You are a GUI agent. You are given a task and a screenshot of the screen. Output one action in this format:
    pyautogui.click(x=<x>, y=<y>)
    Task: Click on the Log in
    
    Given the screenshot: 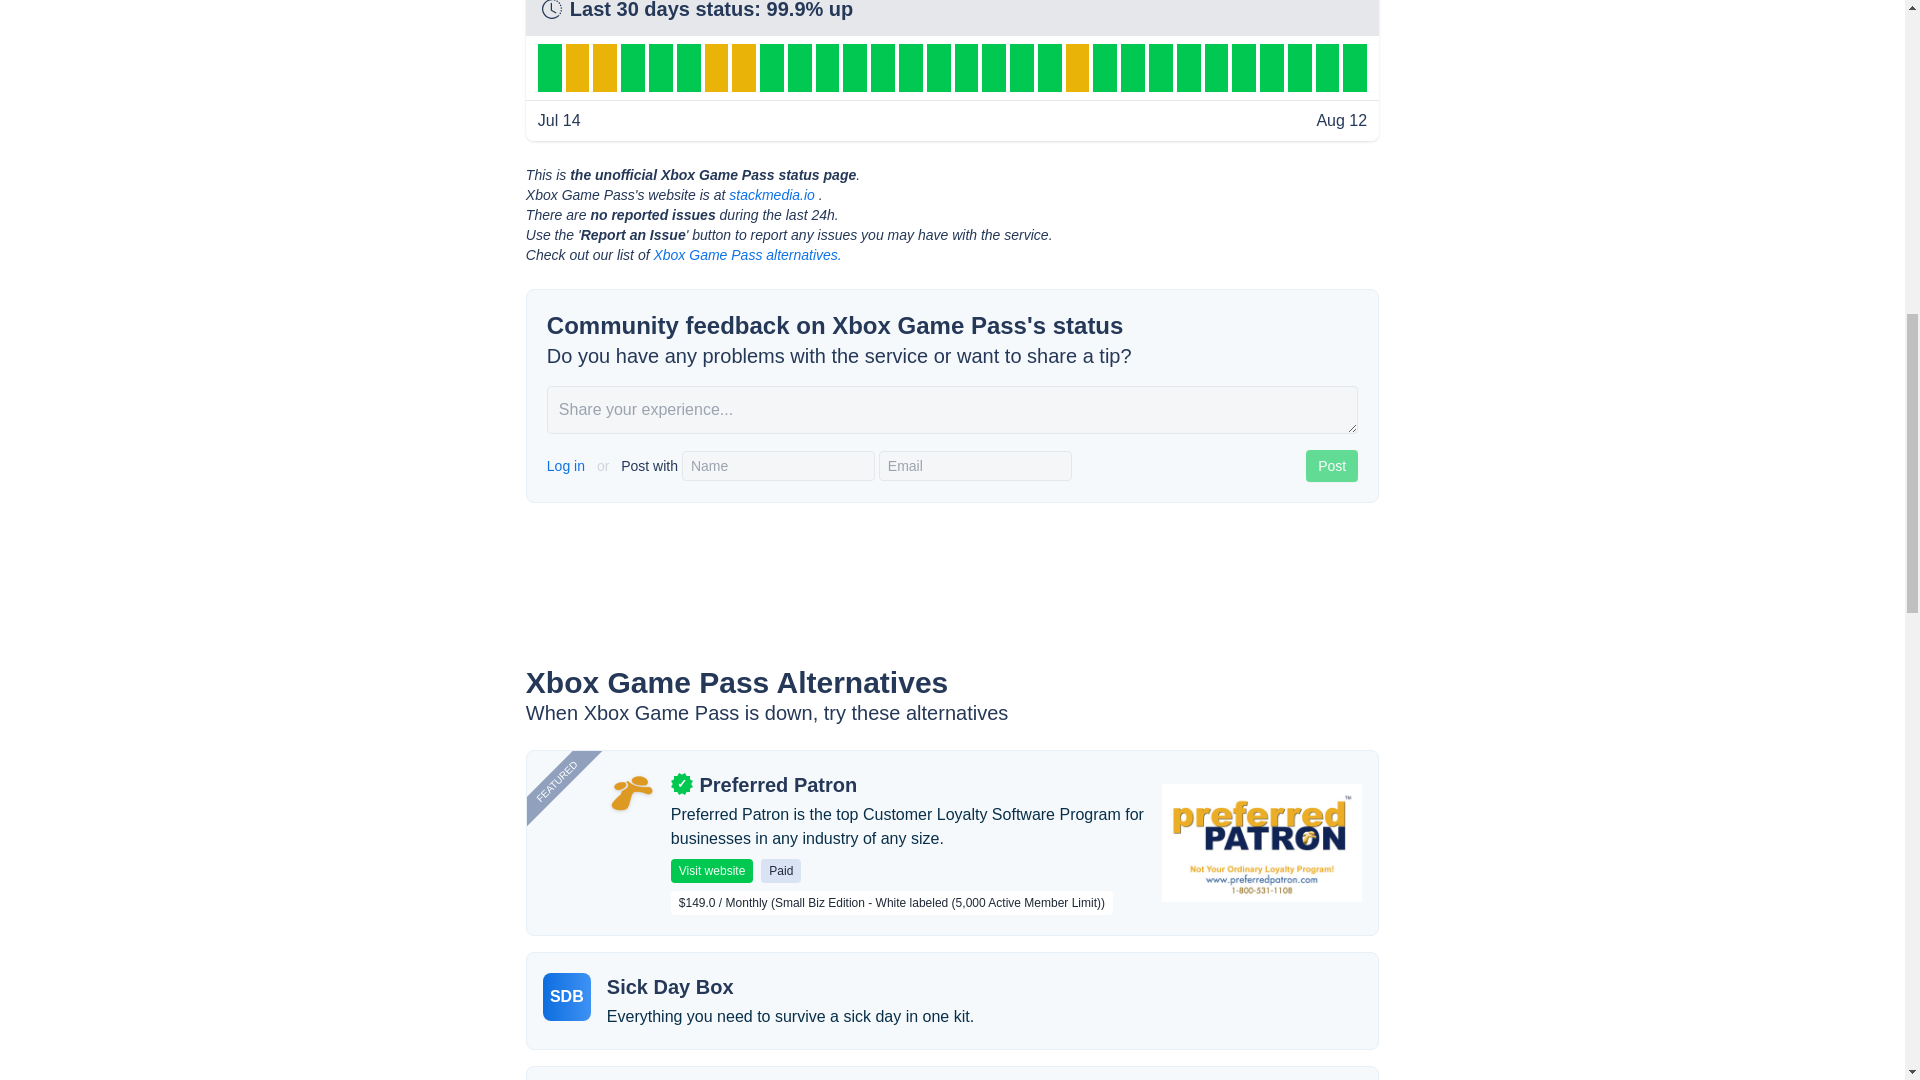 What is the action you would take?
    pyautogui.click(x=568, y=466)
    